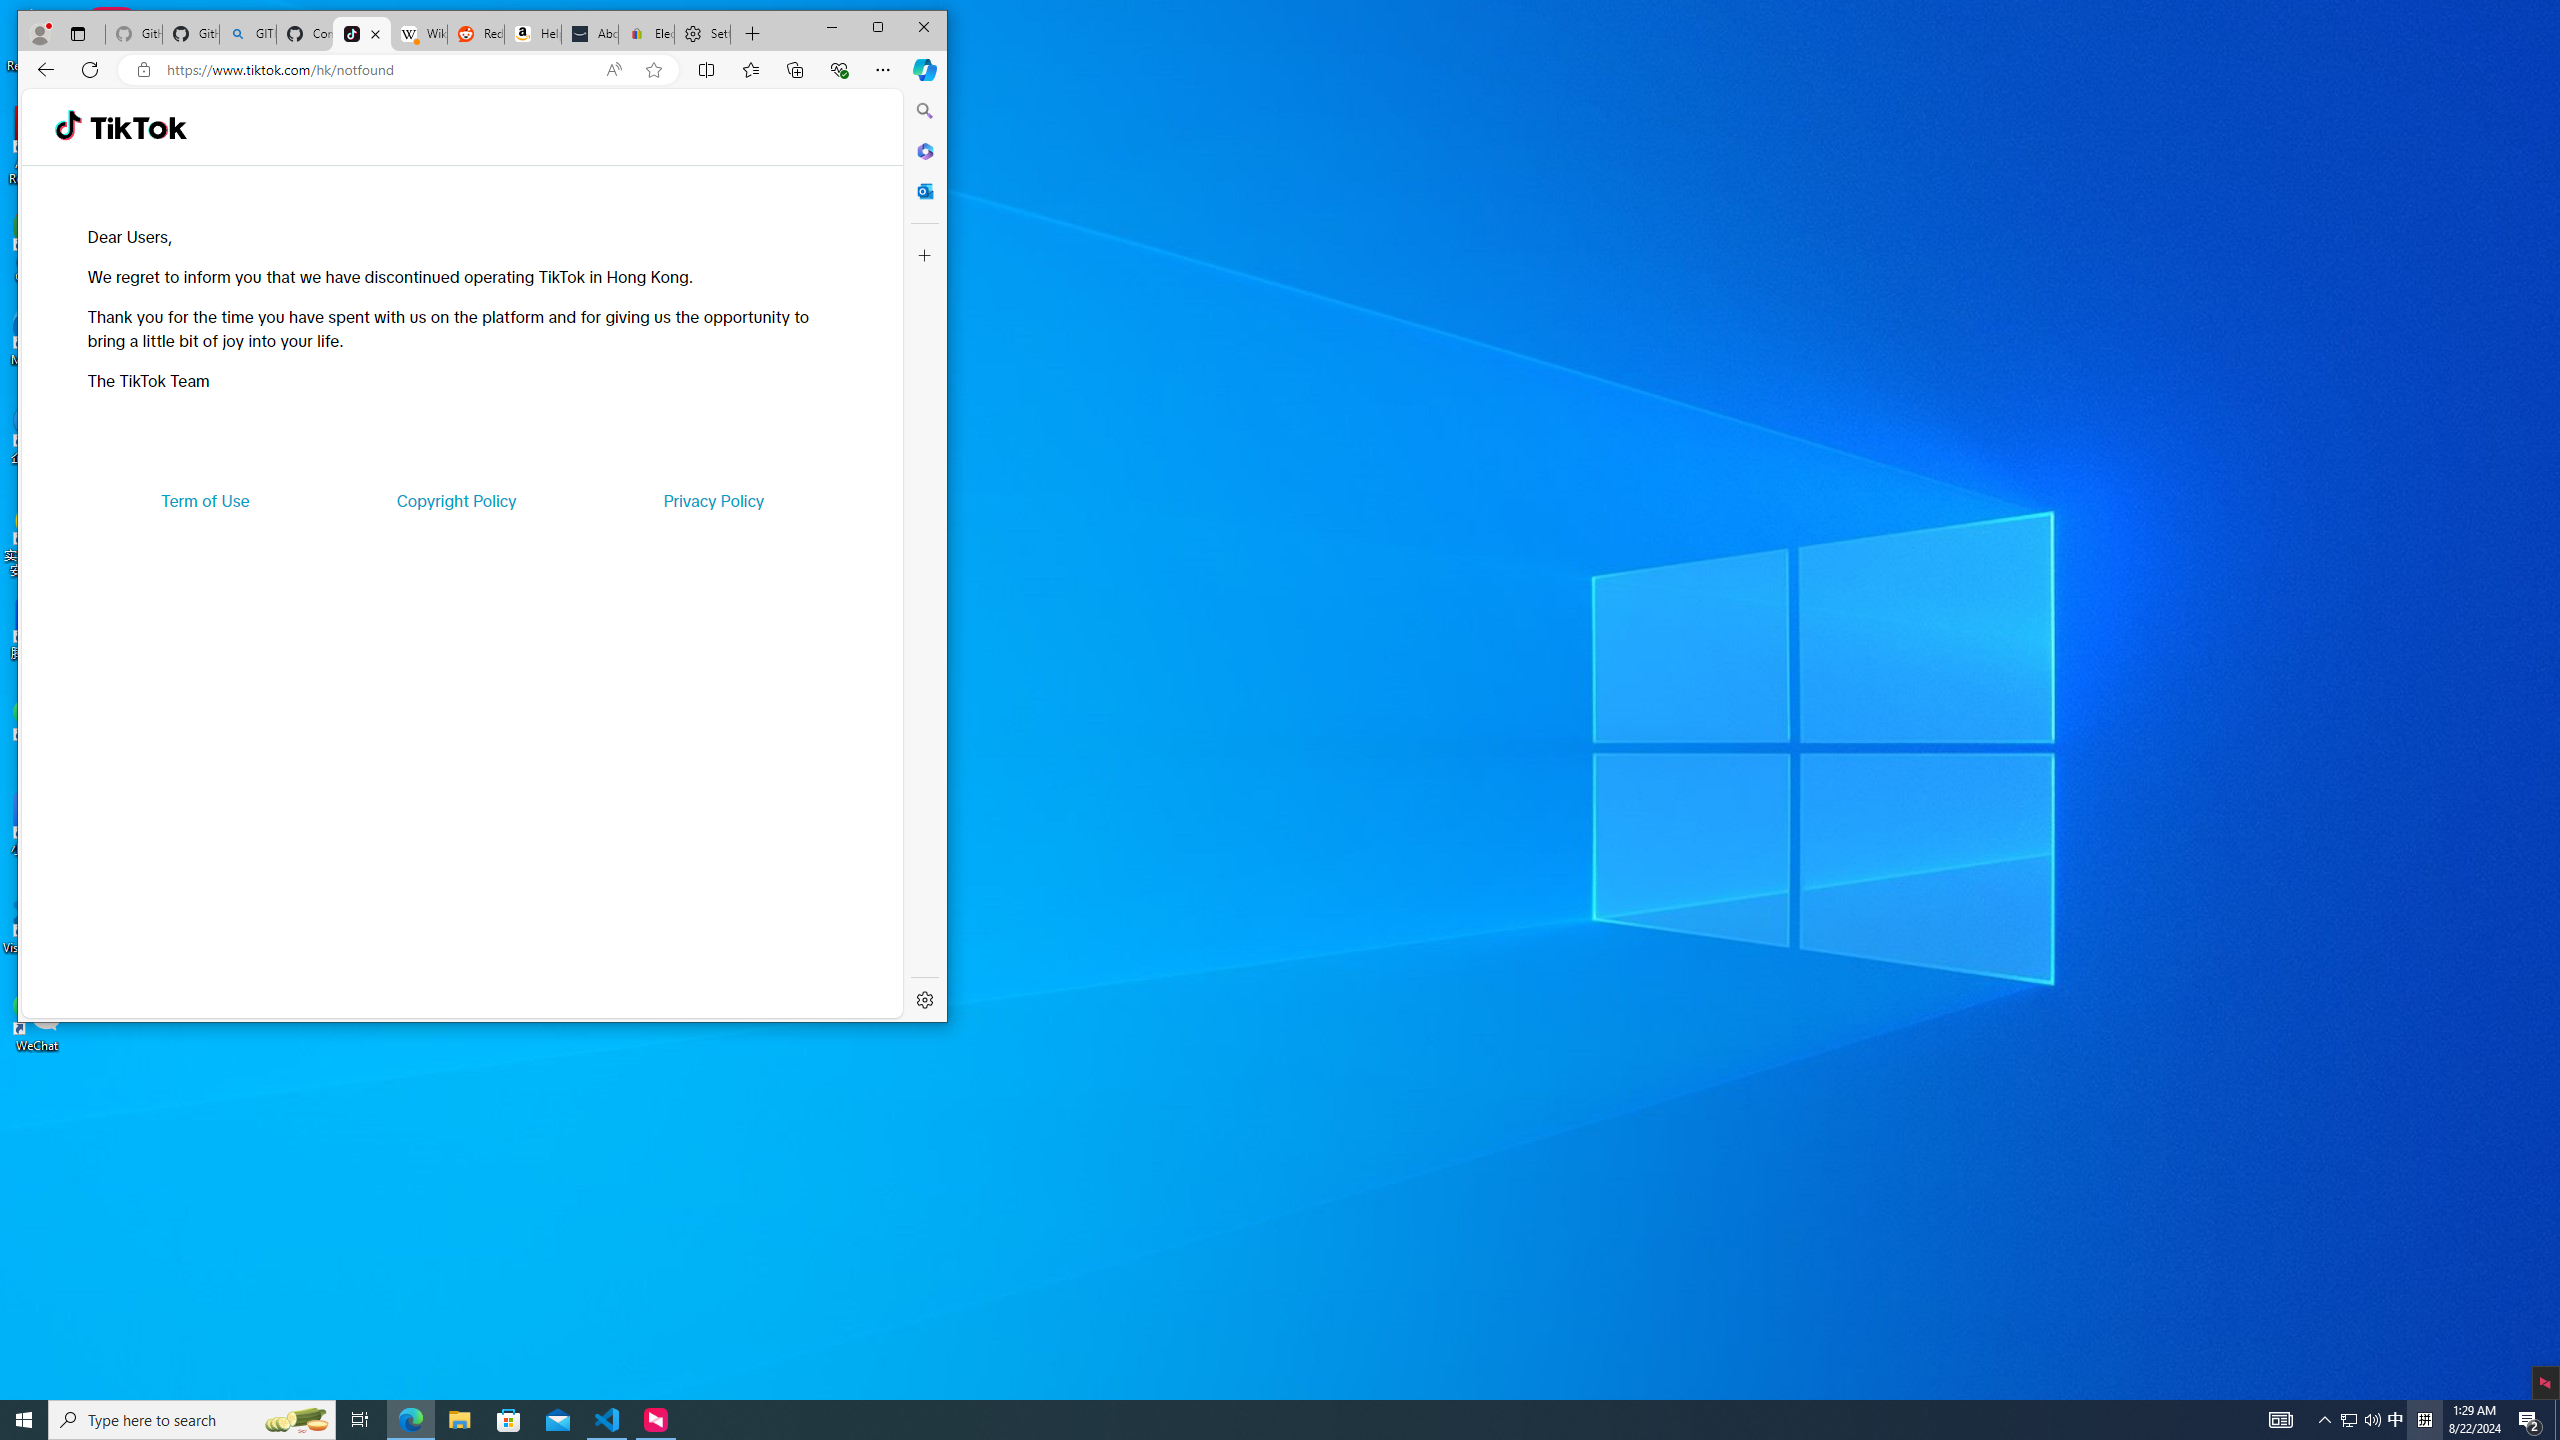  Describe the element at coordinates (192, 1420) in the screenshot. I see `Type here to search` at that location.